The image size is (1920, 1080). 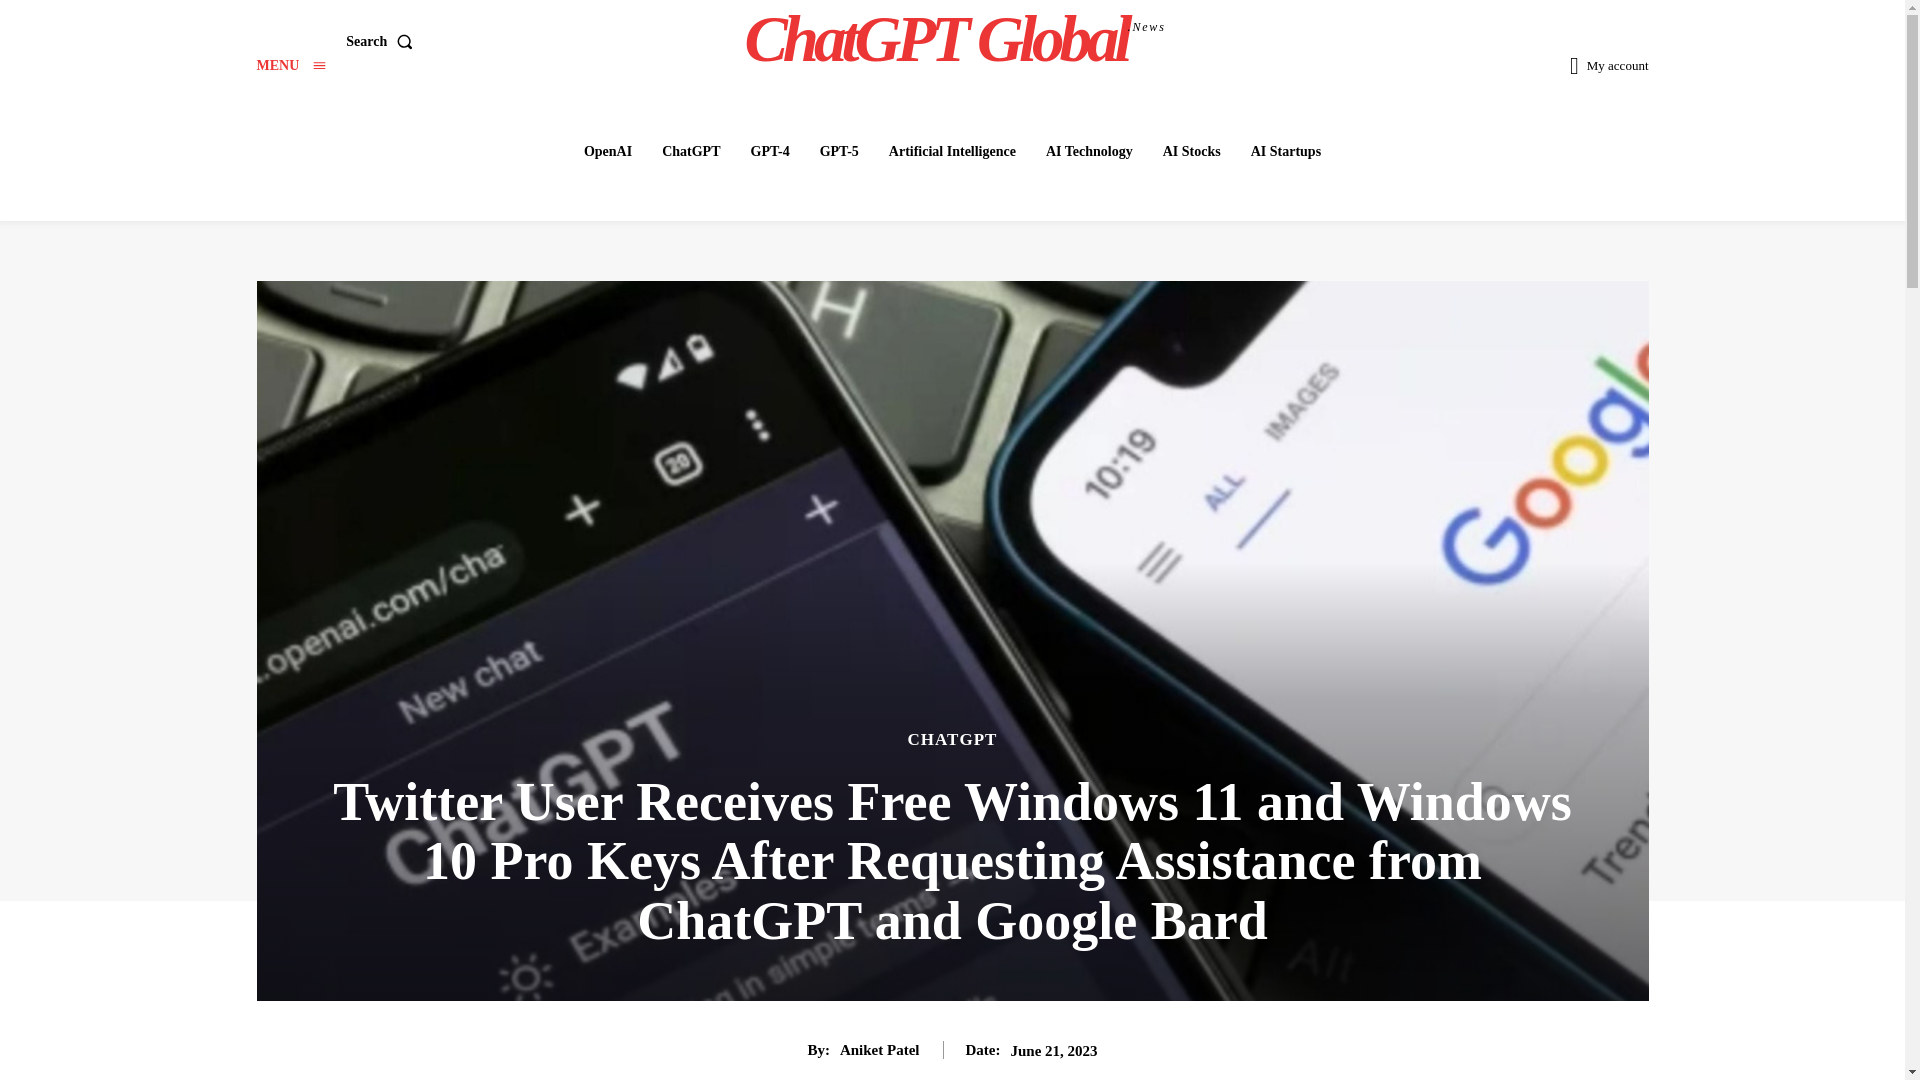 What do you see at coordinates (952, 151) in the screenshot?
I see `Artificial Intelligence` at bounding box center [952, 151].